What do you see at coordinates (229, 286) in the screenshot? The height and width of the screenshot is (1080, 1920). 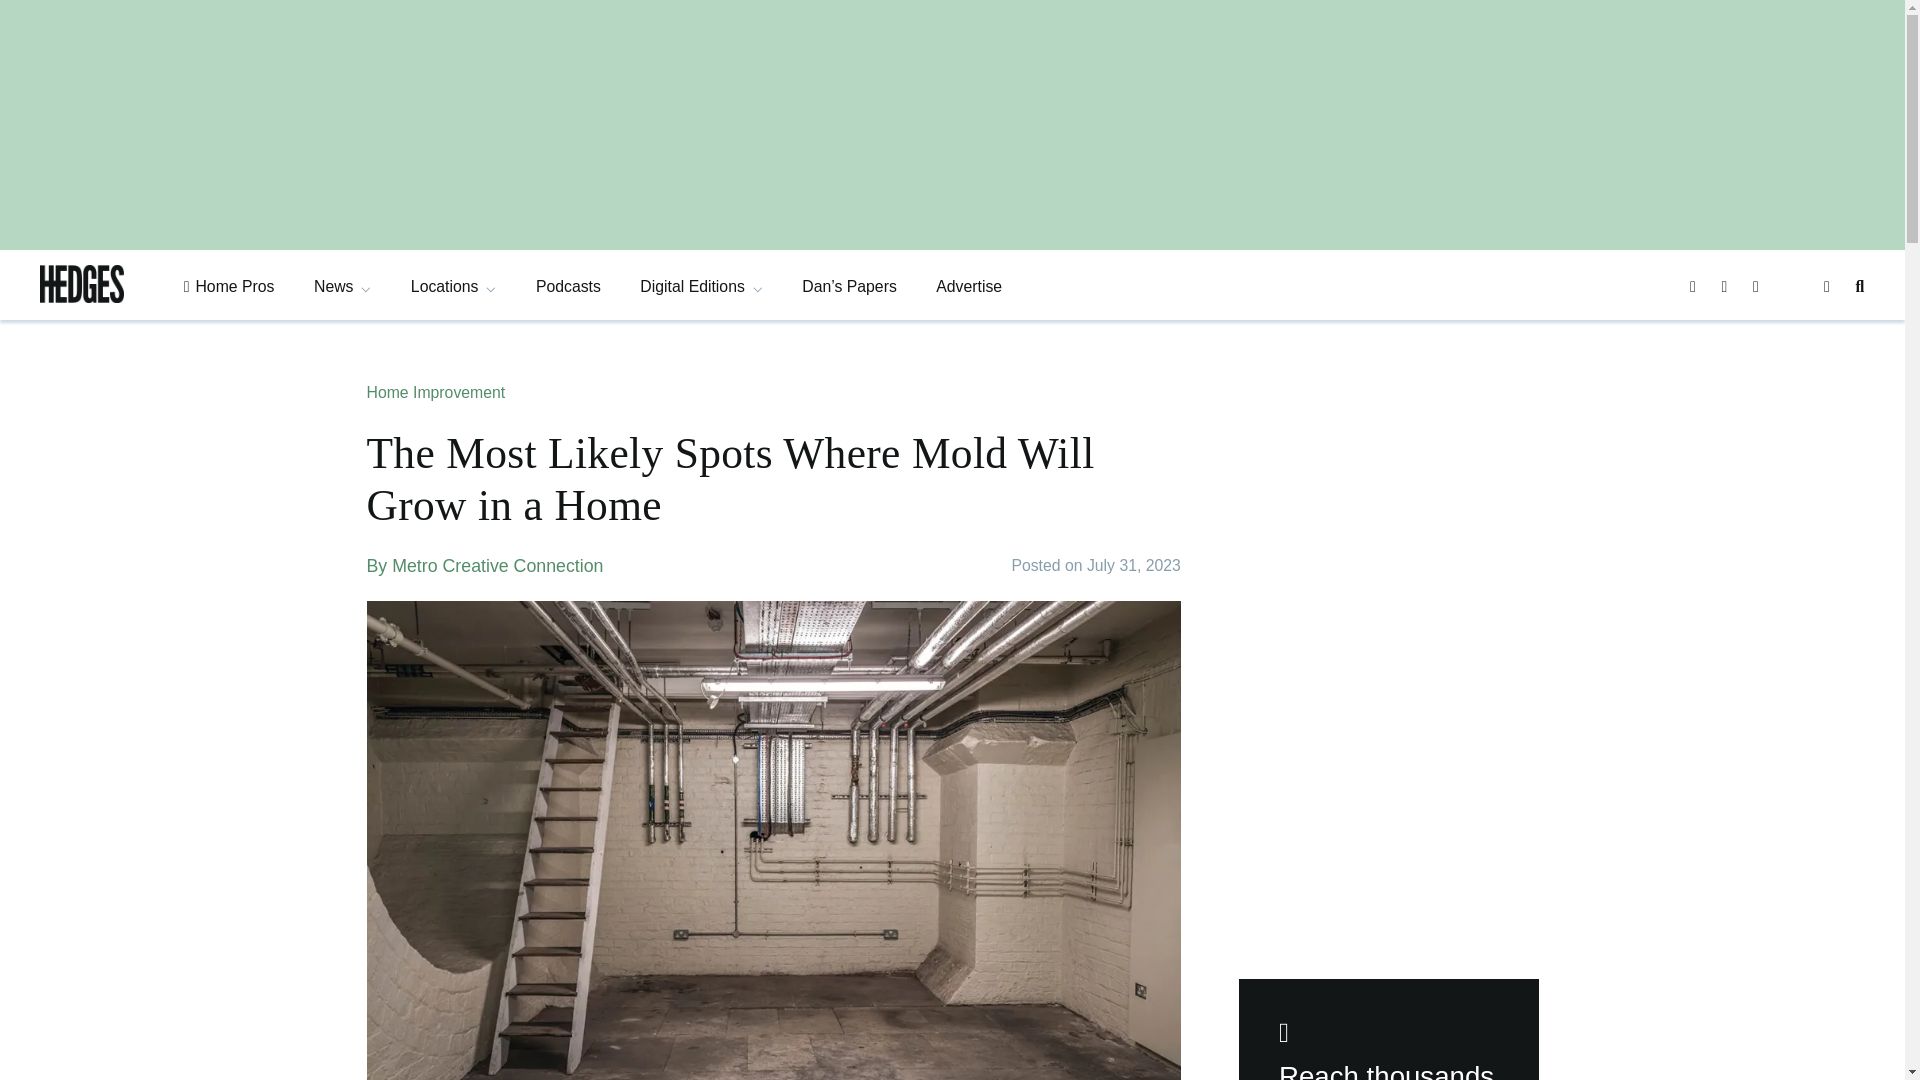 I see `Home Pros` at bounding box center [229, 286].